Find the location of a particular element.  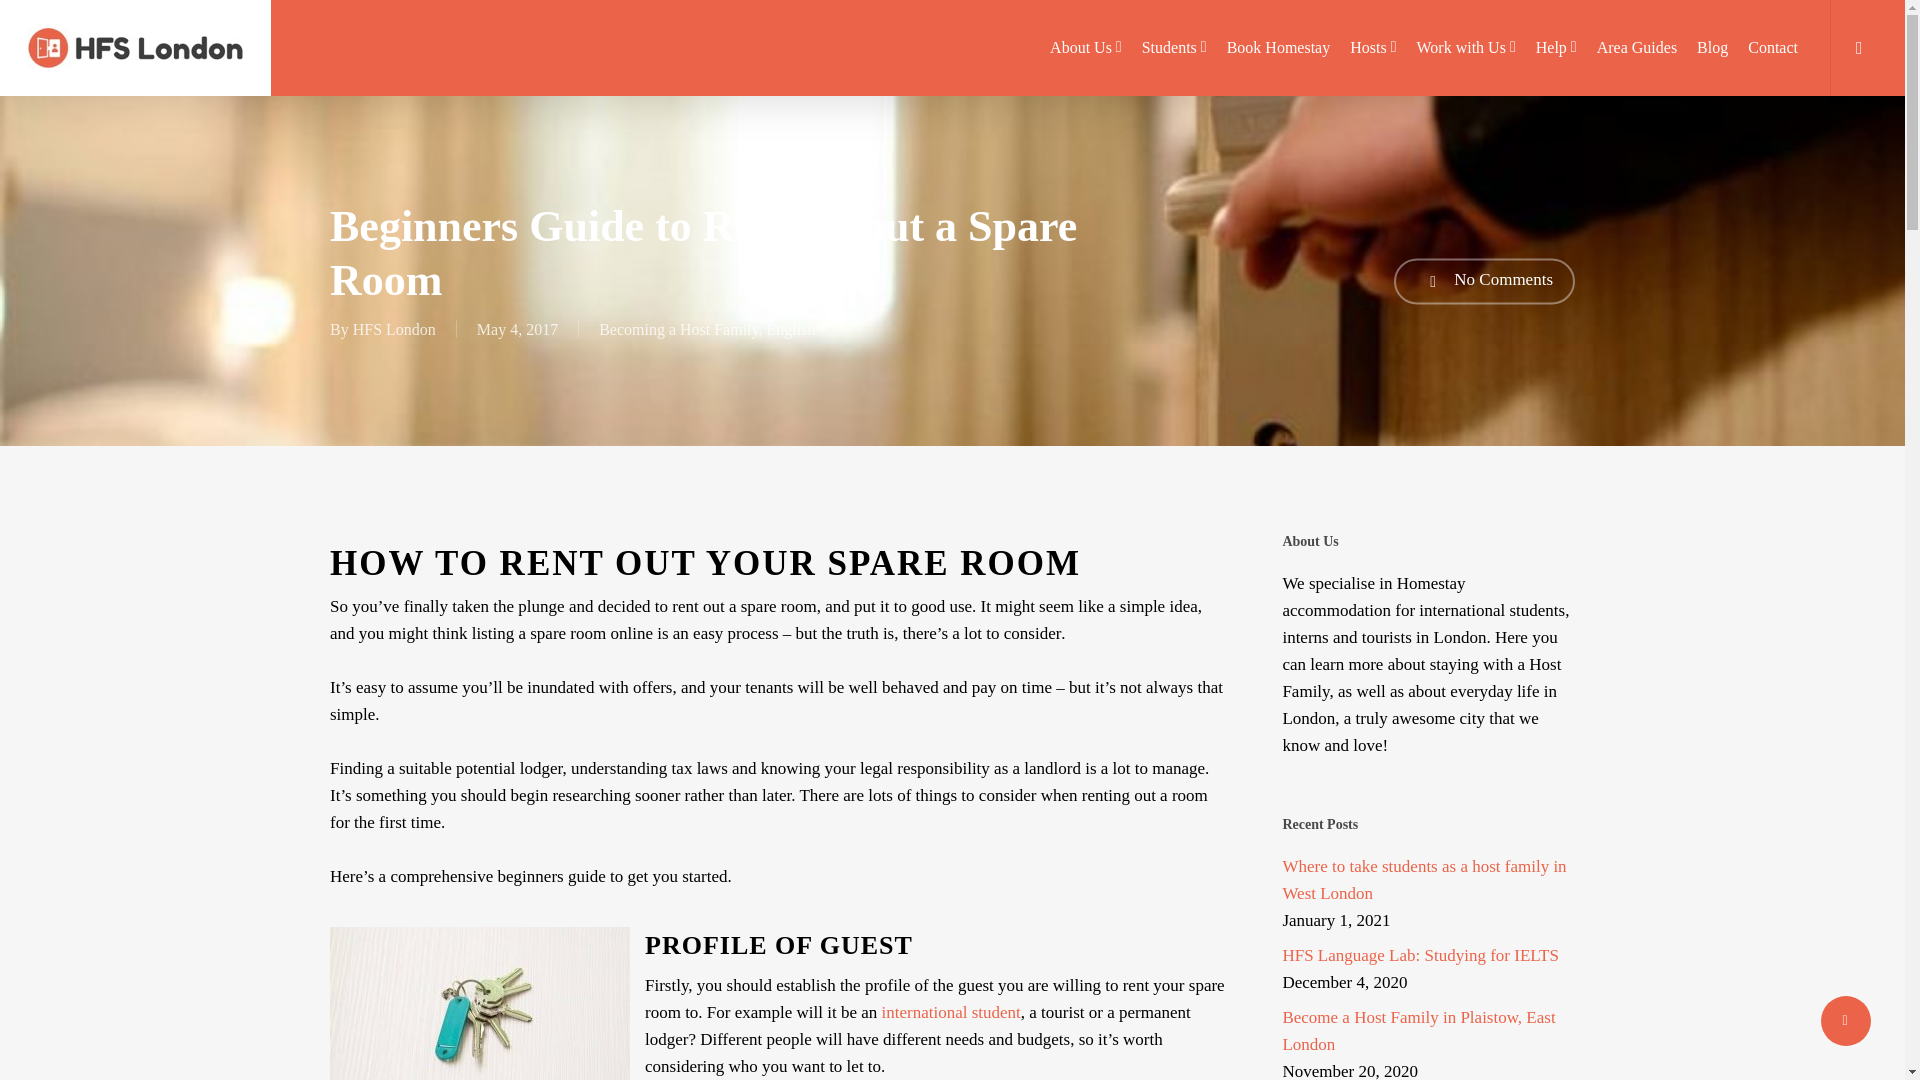

Hosts is located at coordinates (1372, 47).